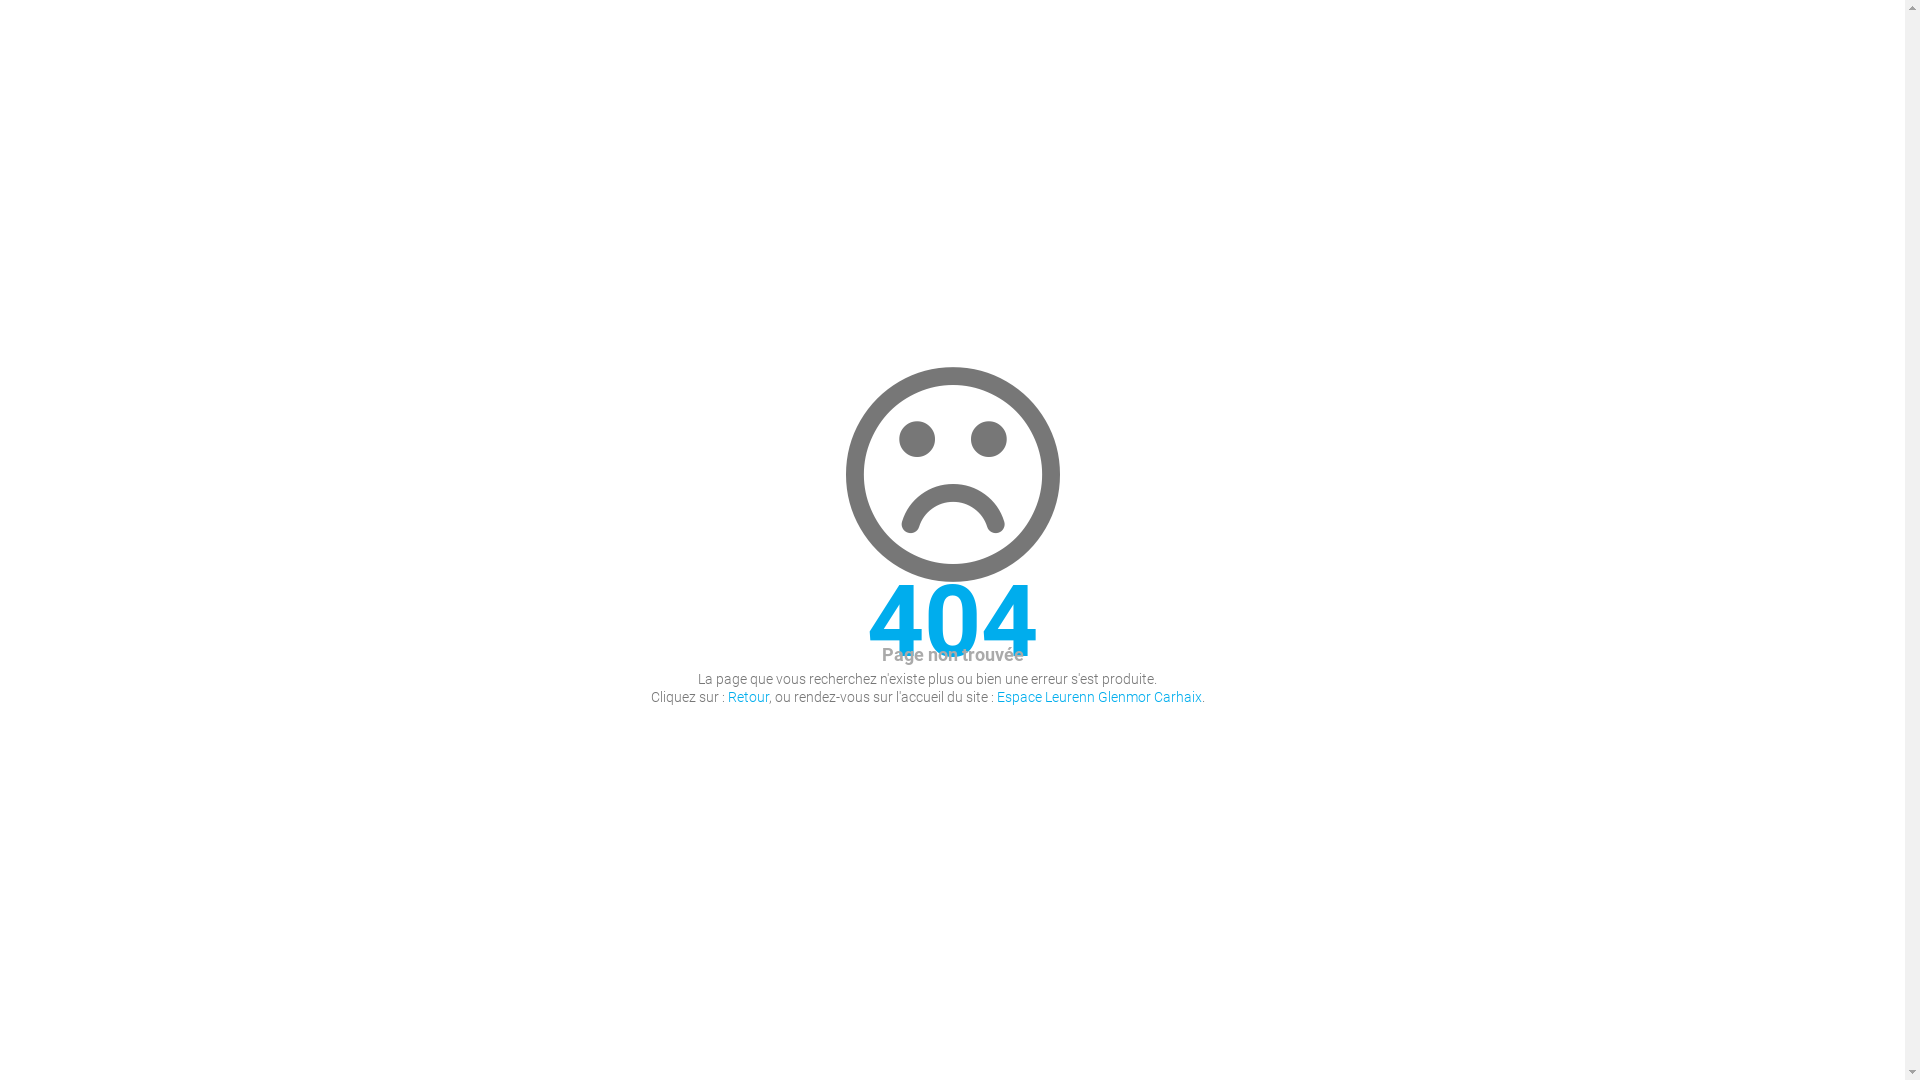 The image size is (1920, 1080). I want to click on Retour, so click(748, 697).